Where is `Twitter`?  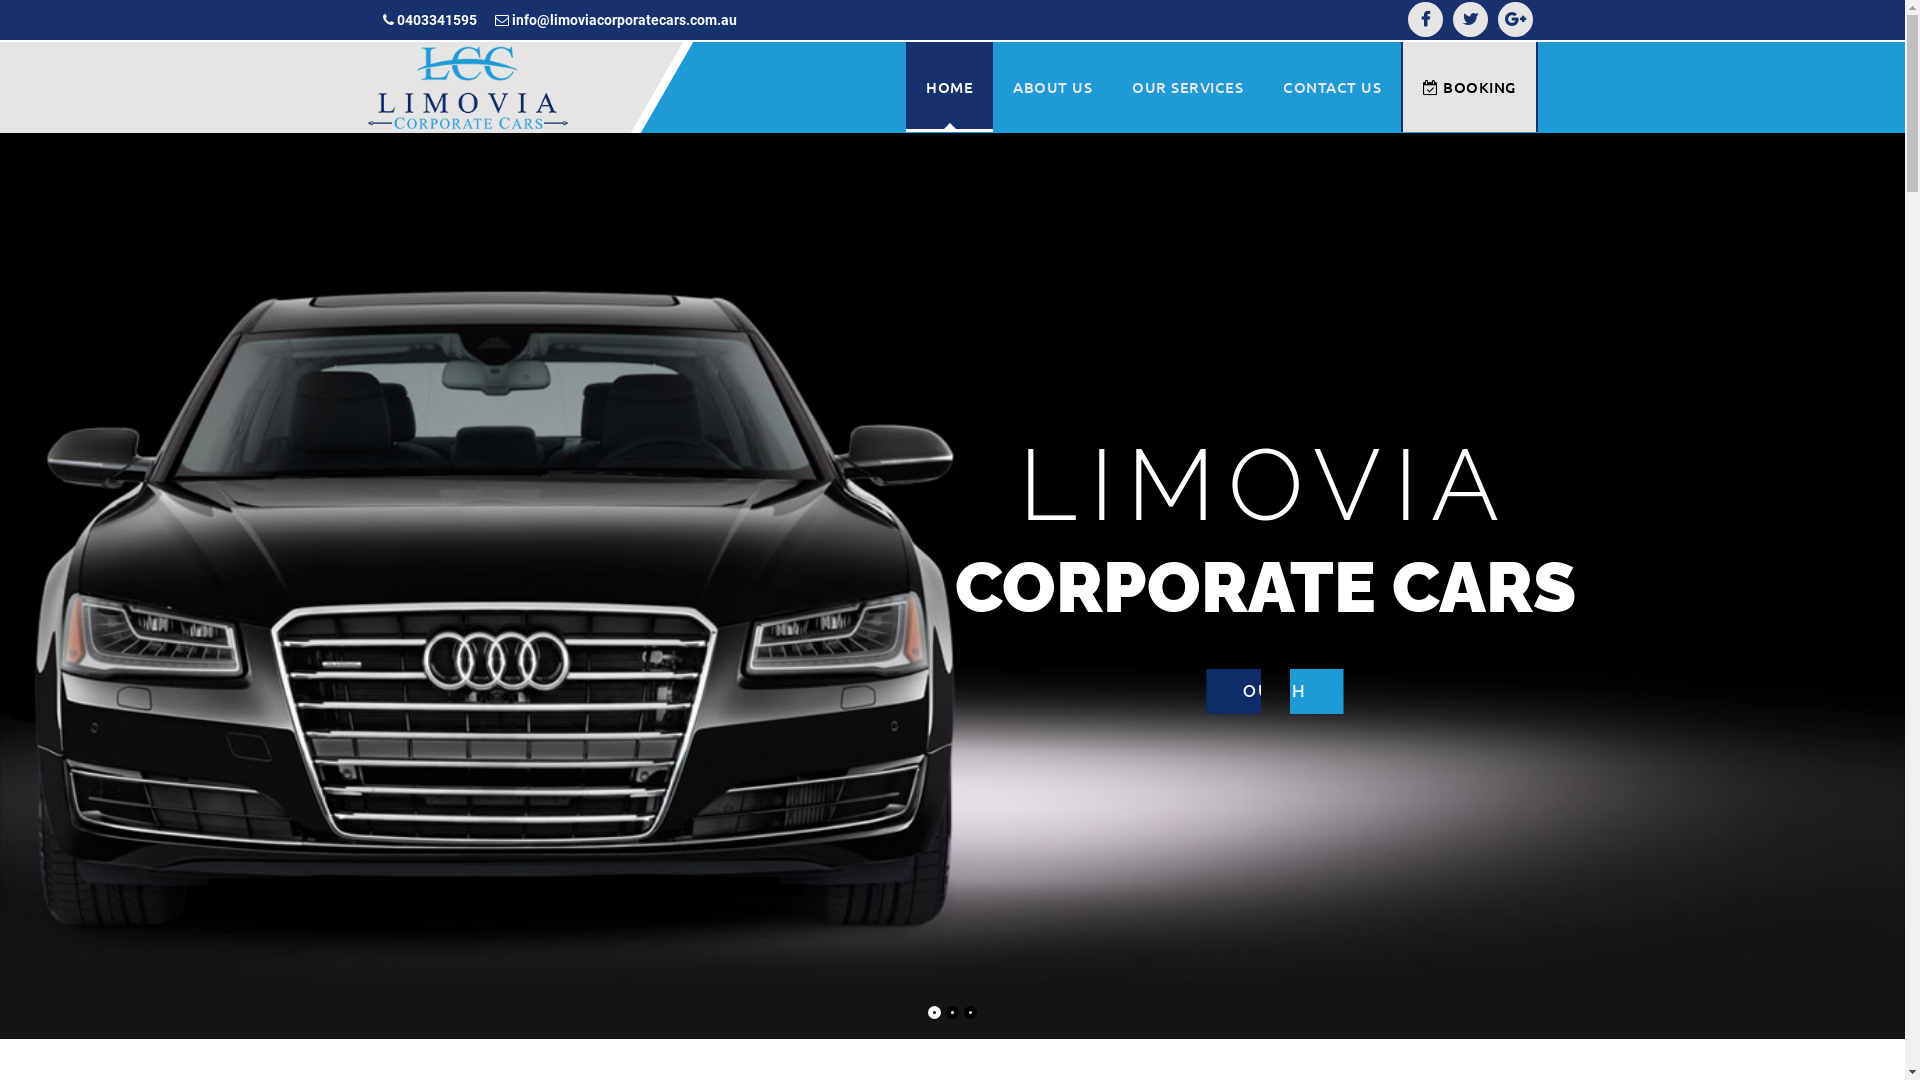 Twitter is located at coordinates (1470, 20).